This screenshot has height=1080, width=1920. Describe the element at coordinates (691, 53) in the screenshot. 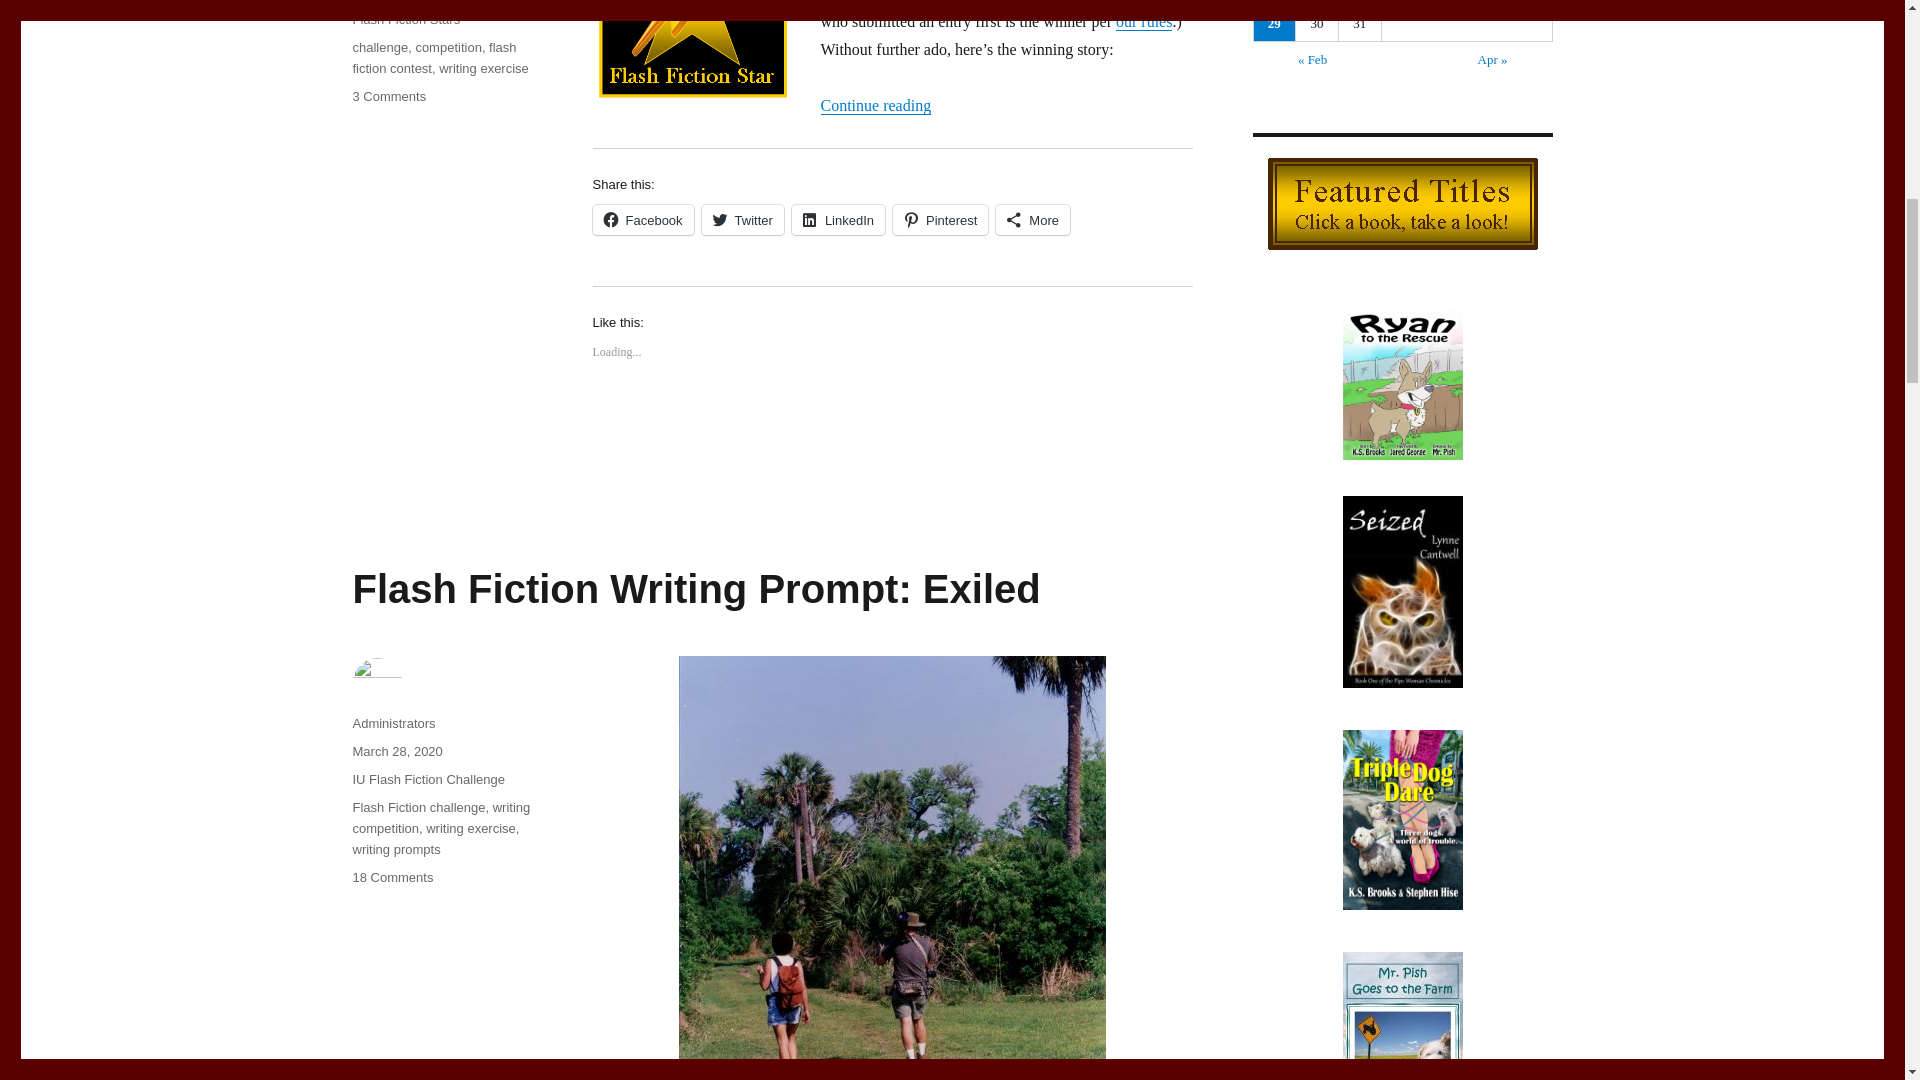

I see `Flash Fiction Star` at that location.